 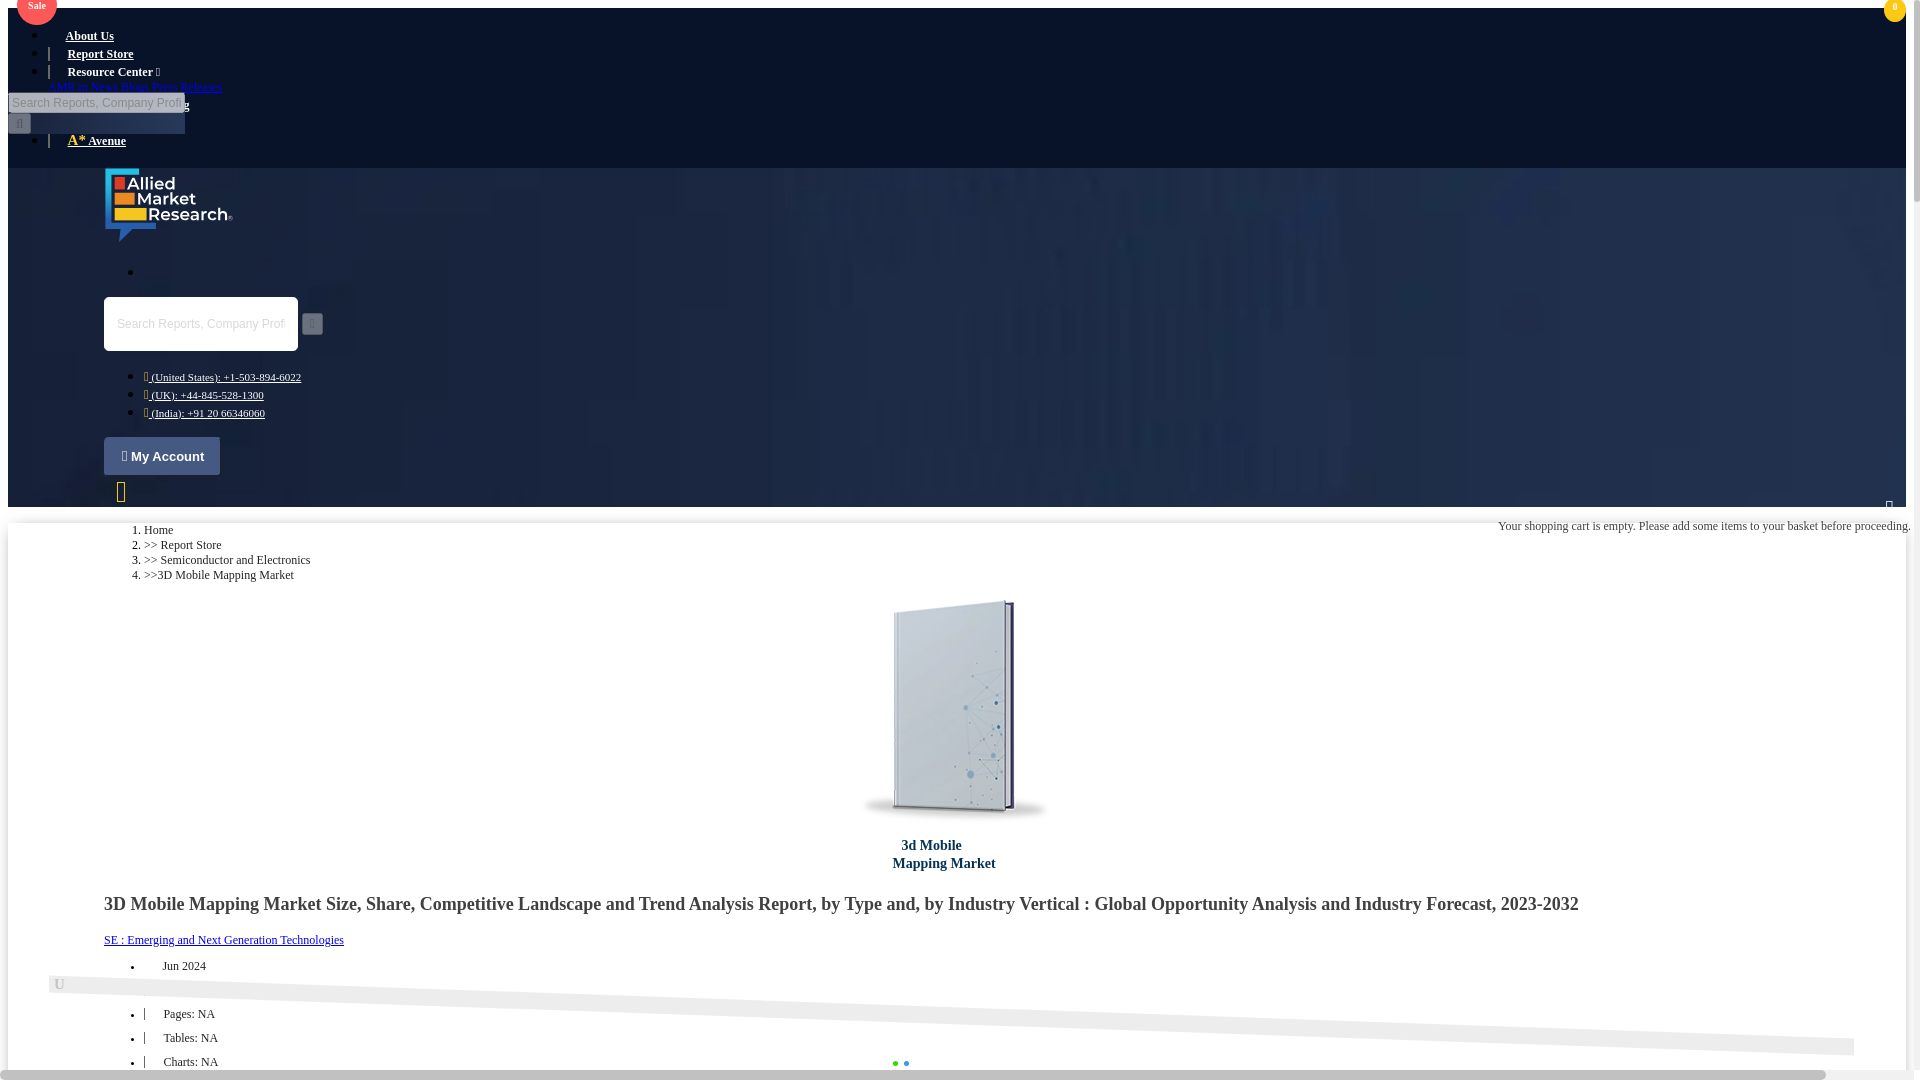 What do you see at coordinates (223, 940) in the screenshot?
I see `SE : Emerging and Next Generation Technologies` at bounding box center [223, 940].